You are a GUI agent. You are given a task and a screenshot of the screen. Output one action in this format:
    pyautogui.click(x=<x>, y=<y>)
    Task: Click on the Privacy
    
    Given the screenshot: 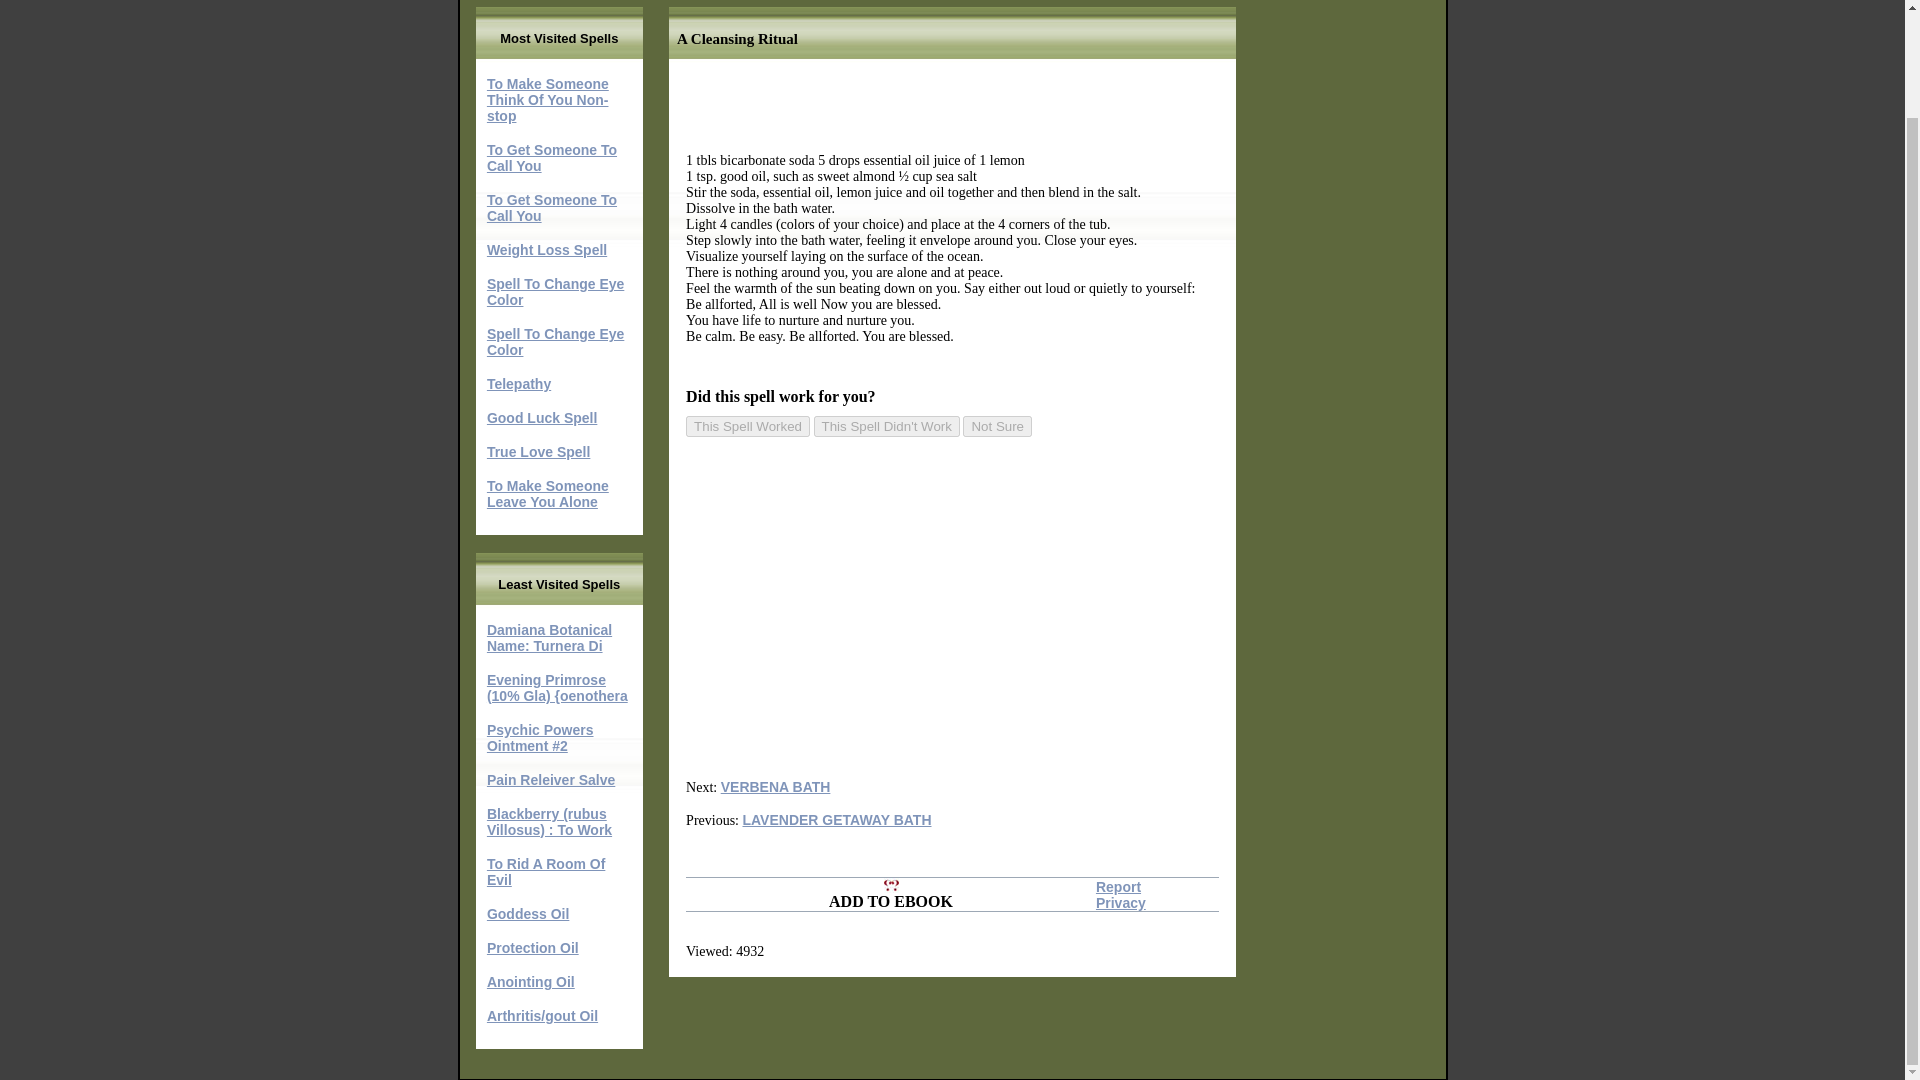 What is the action you would take?
    pyautogui.click(x=1121, y=903)
    